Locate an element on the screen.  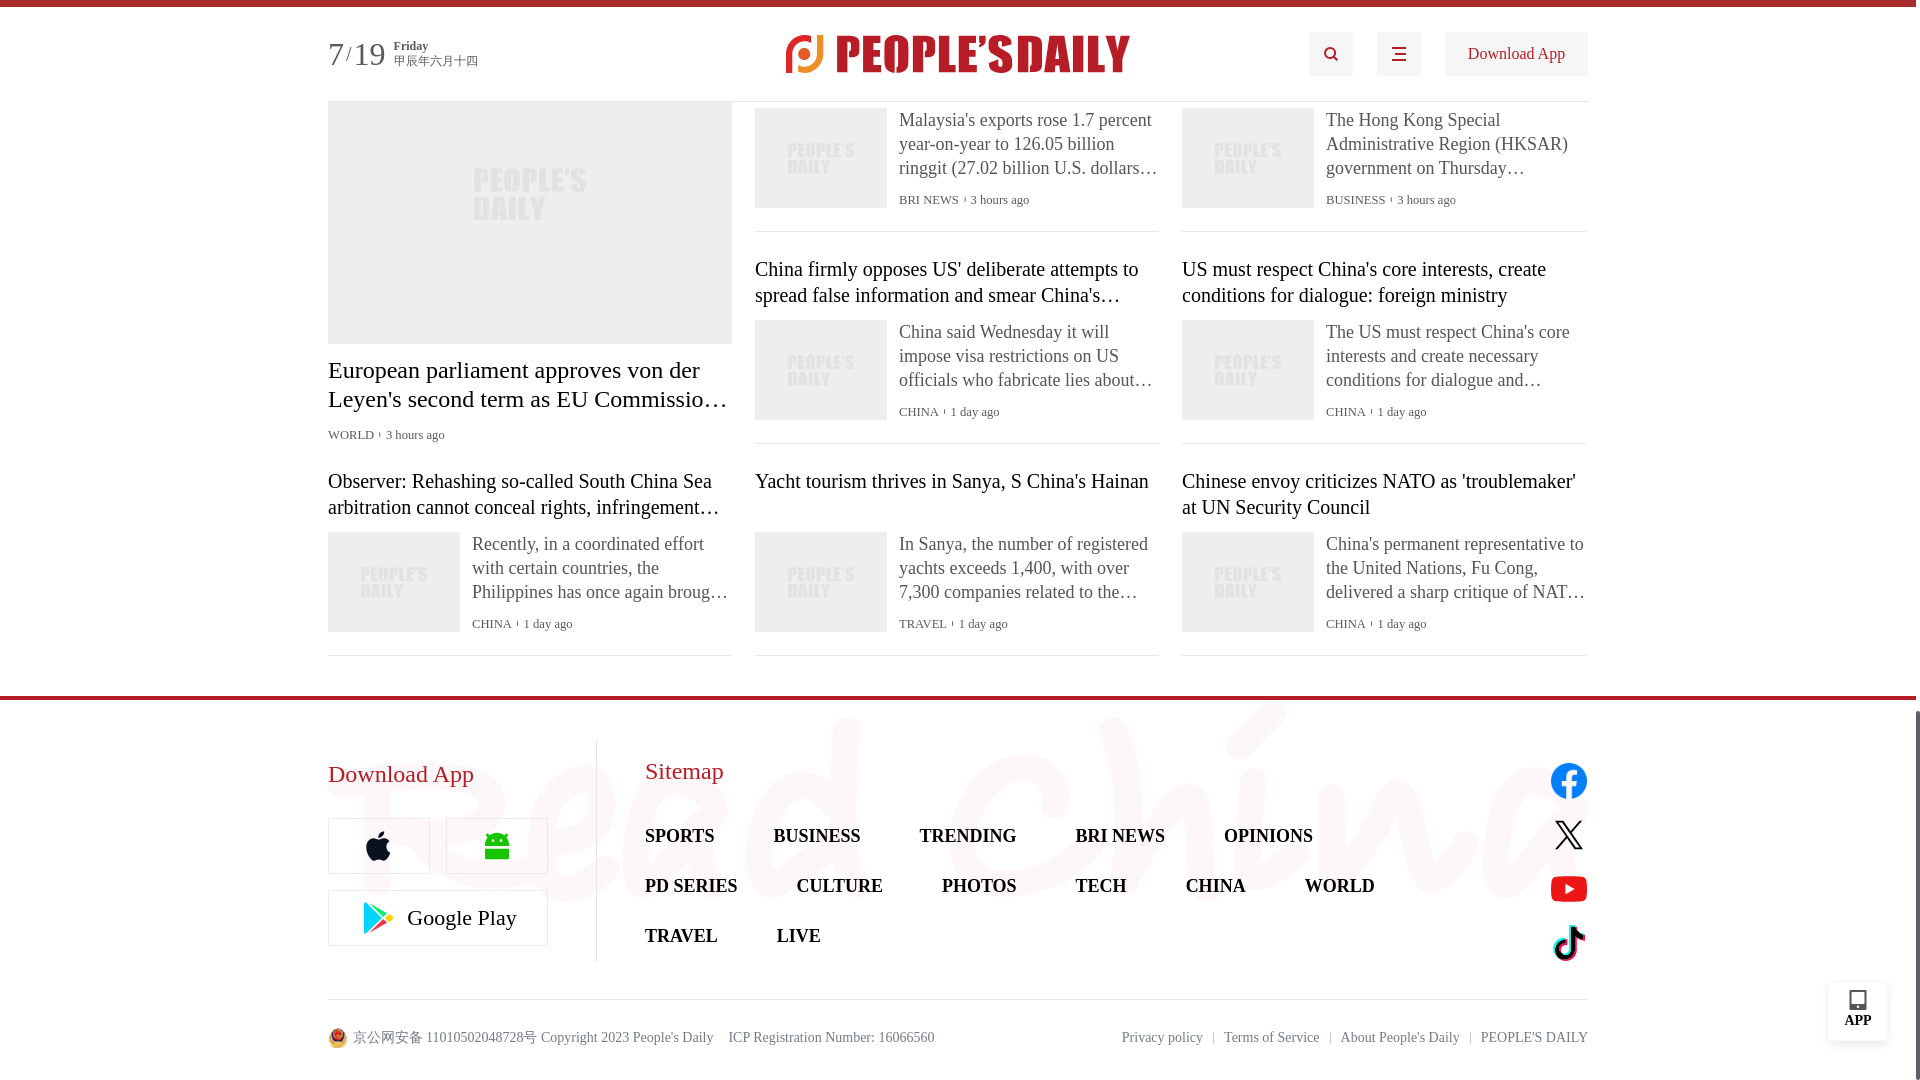
Google Play is located at coordinates (438, 918).